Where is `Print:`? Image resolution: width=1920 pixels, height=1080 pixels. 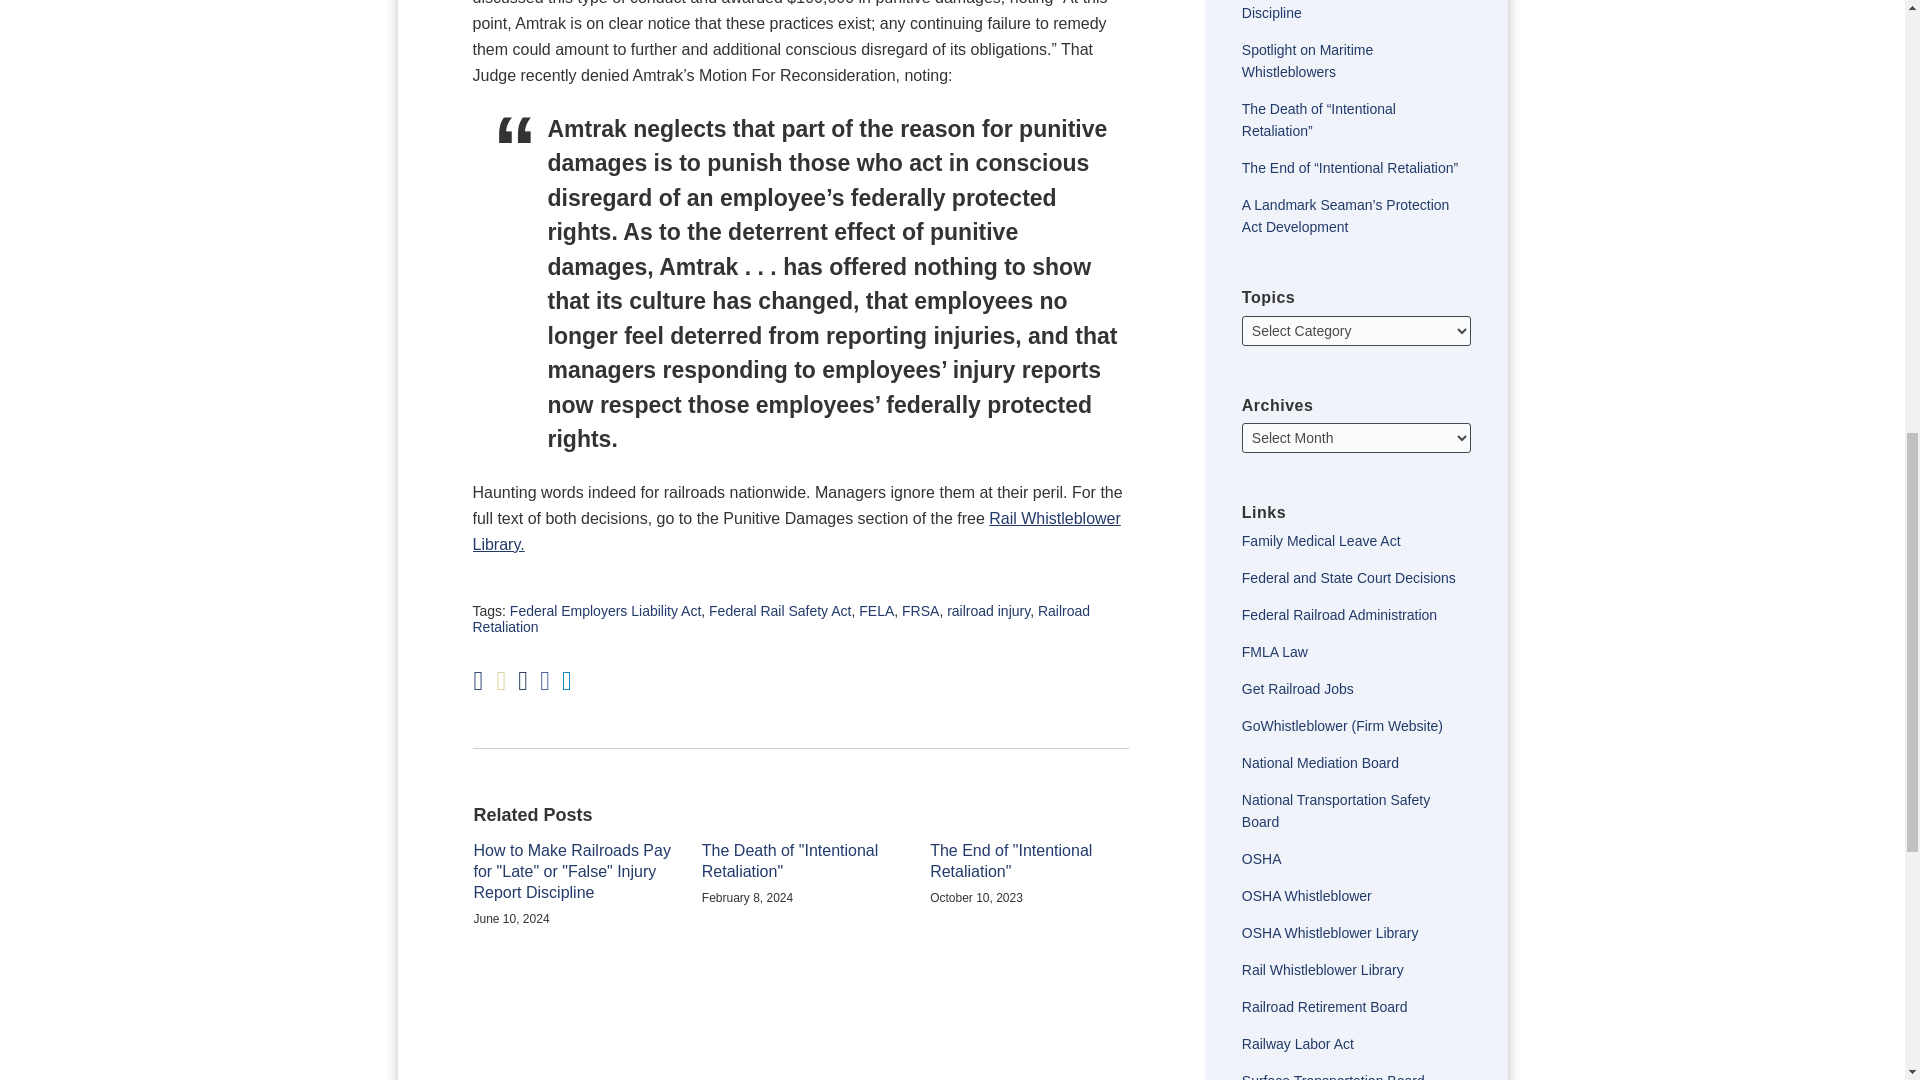
Print: is located at coordinates (478, 680).